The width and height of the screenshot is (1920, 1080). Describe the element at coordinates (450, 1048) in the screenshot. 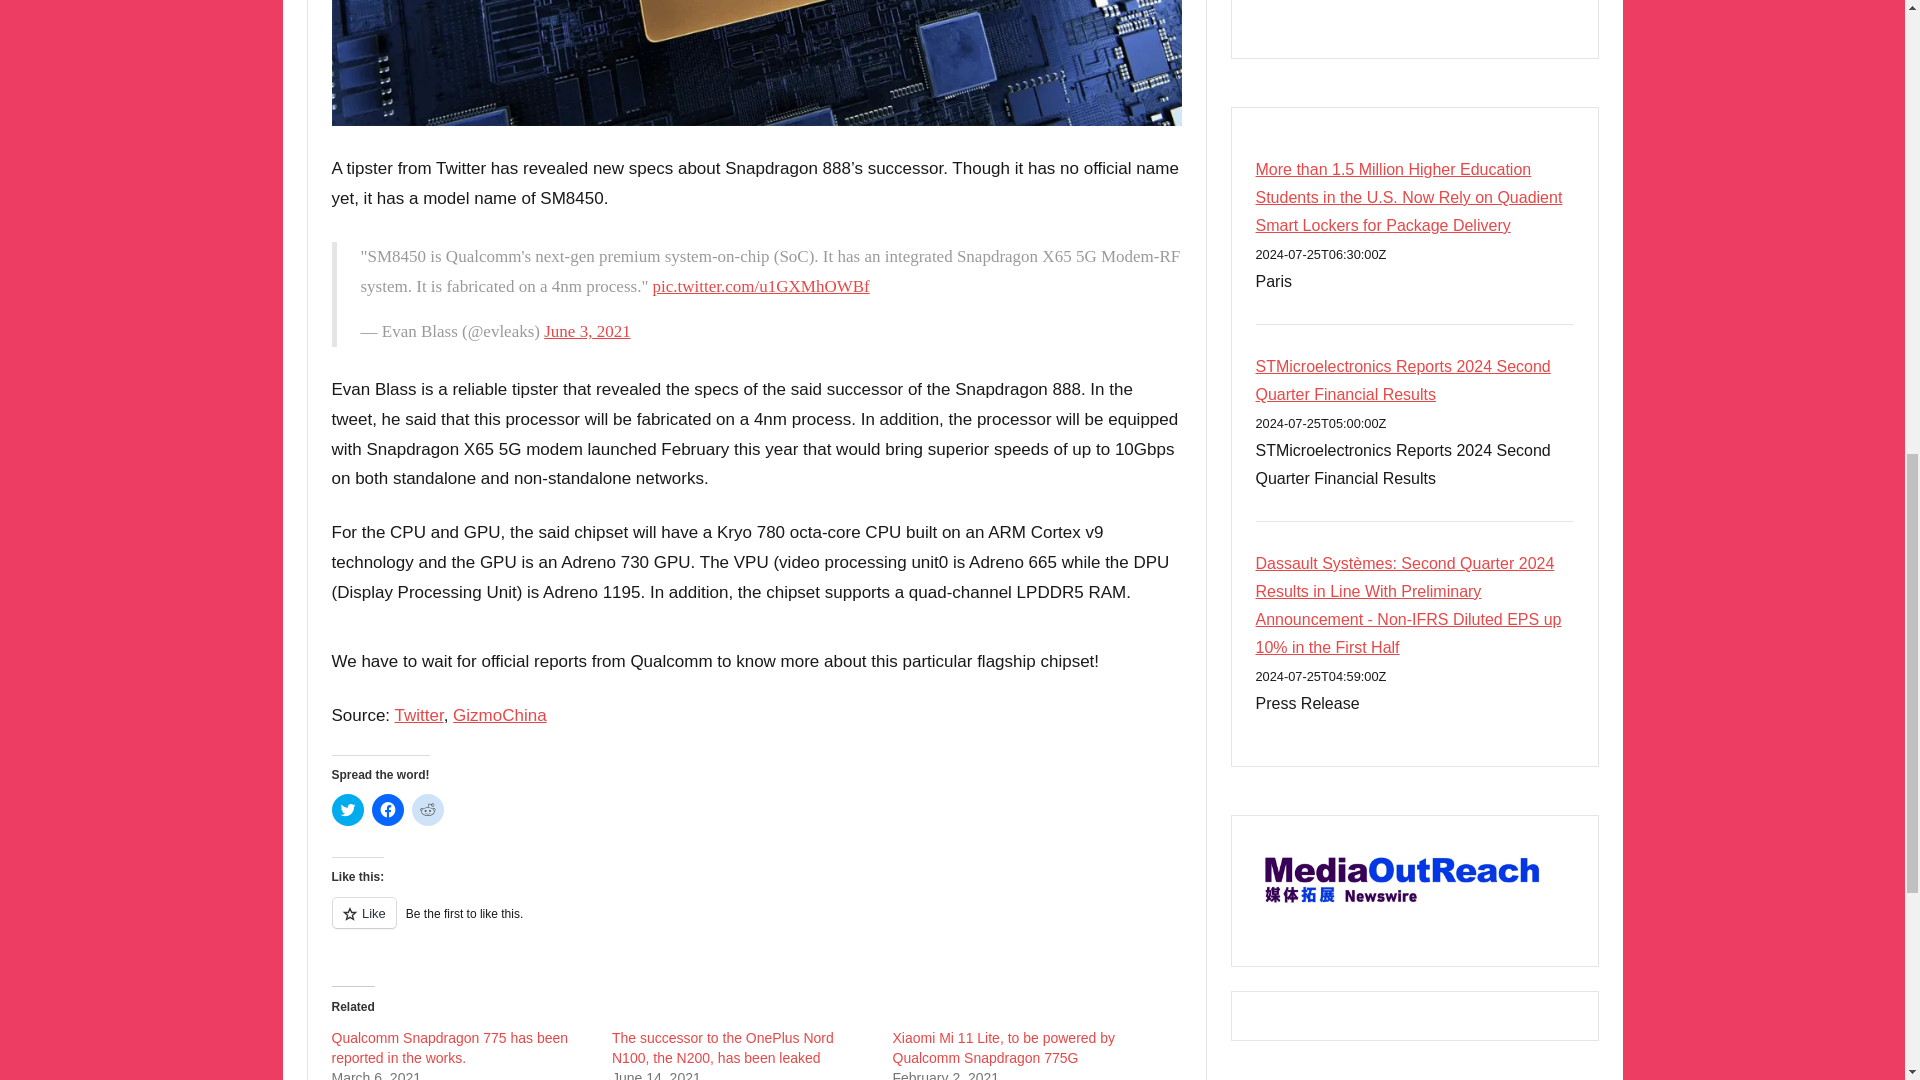

I see `Qualcomm Snapdragon 775 has been reported in the works.` at that location.